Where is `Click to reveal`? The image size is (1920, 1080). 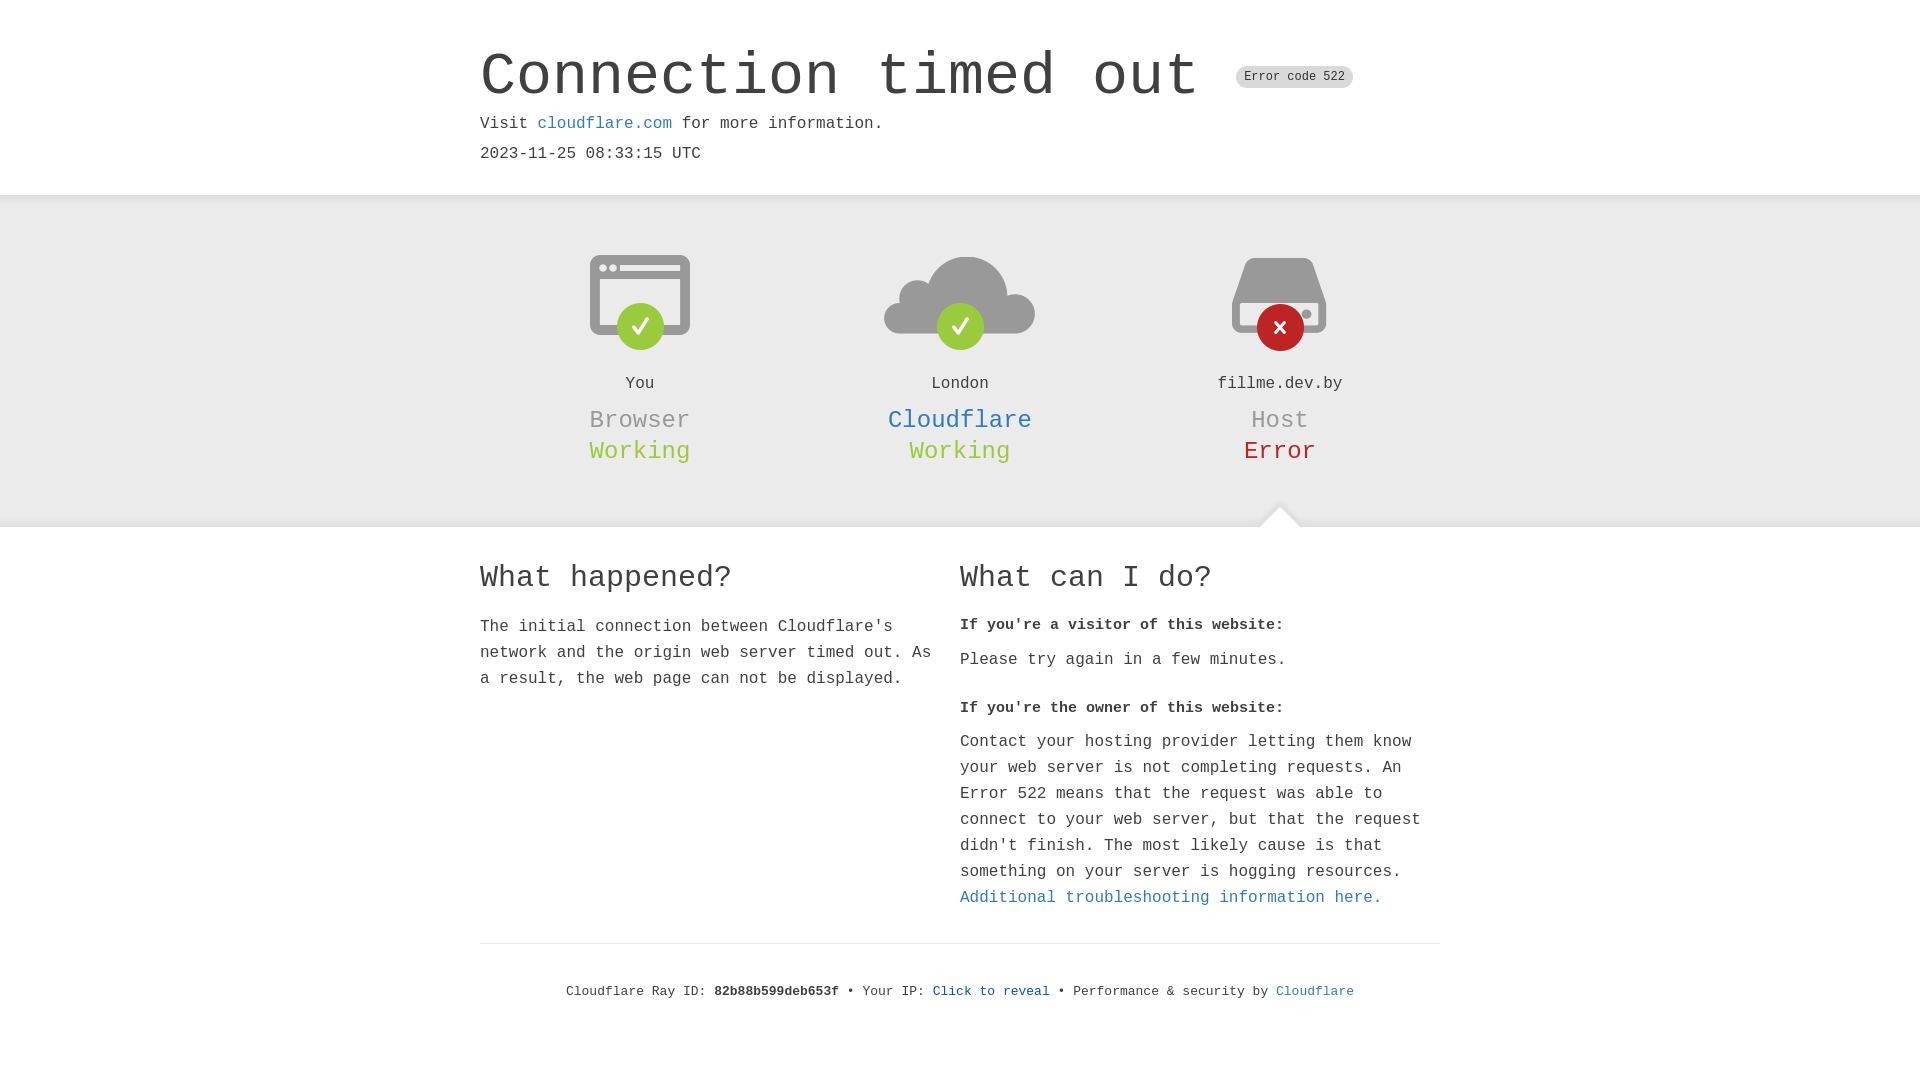
Click to reveal is located at coordinates (992, 992).